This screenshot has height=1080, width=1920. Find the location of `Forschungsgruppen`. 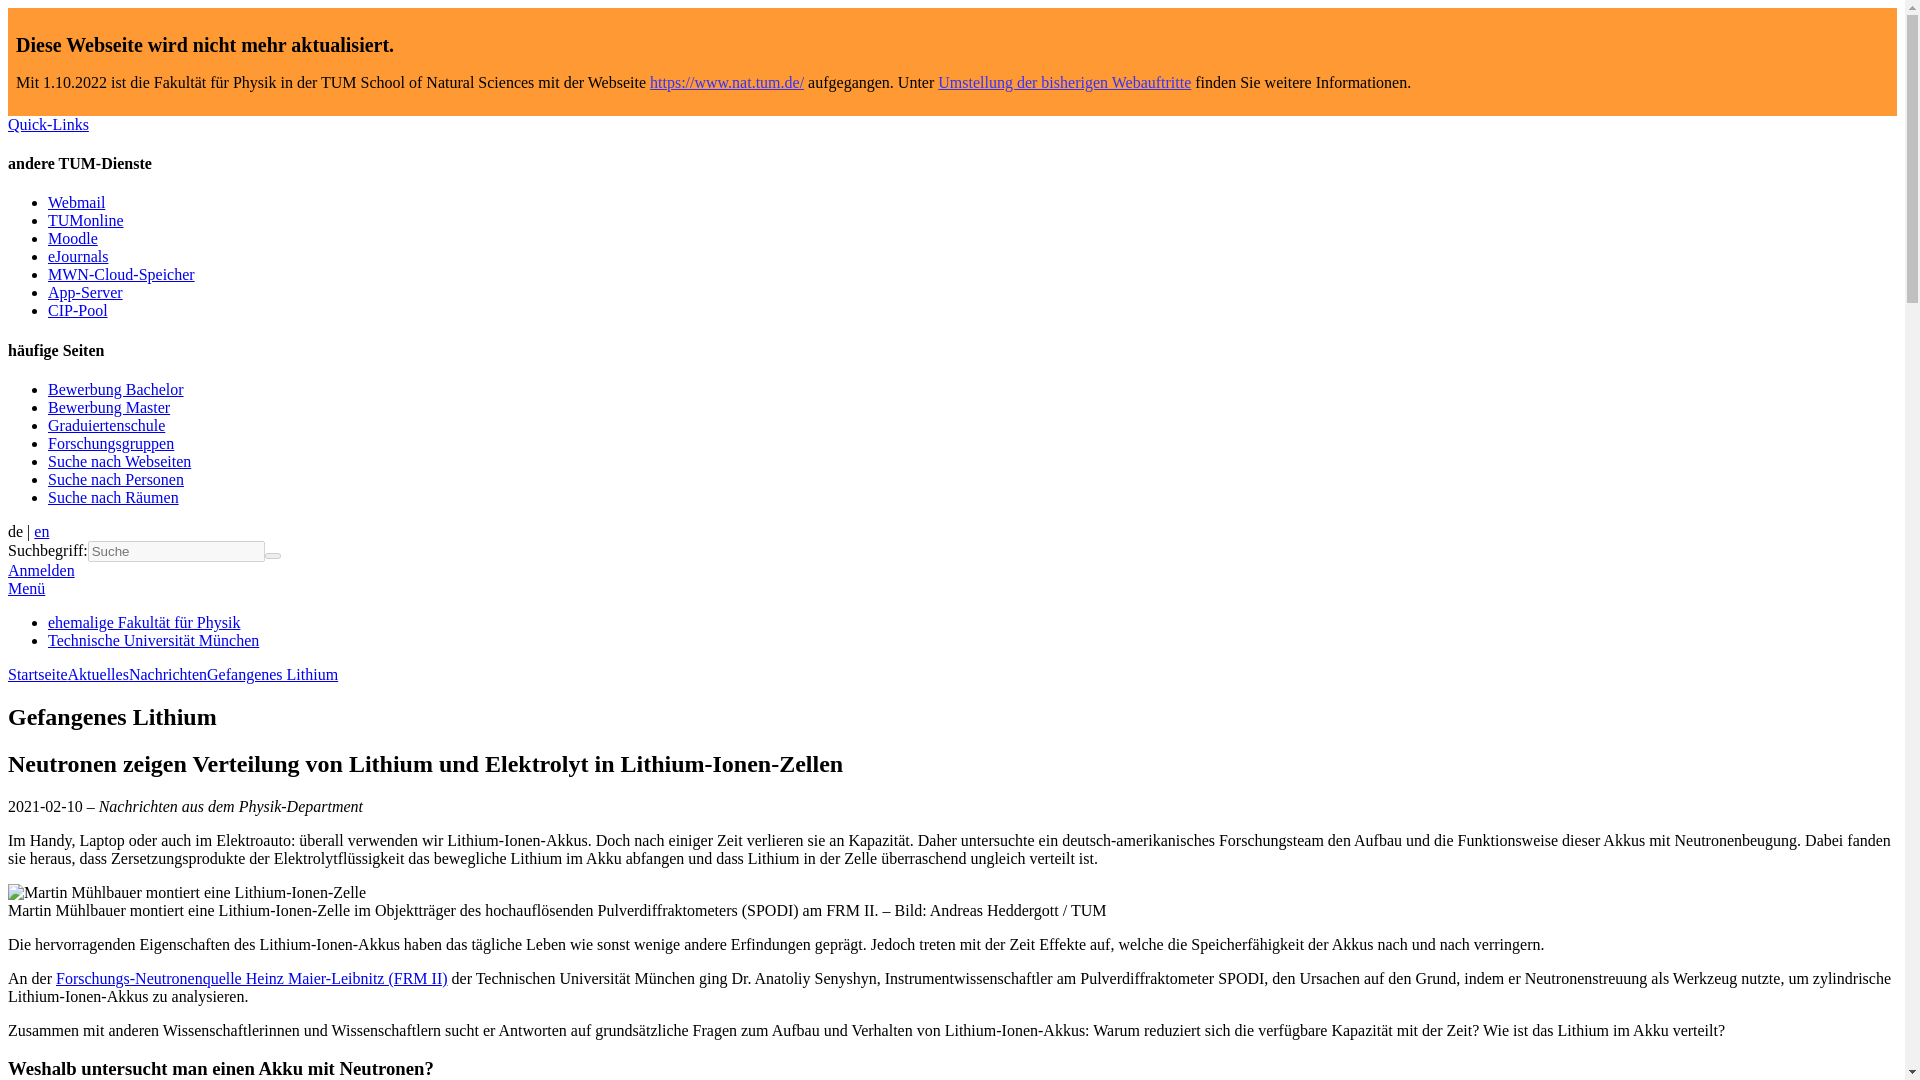

Forschungsgruppen is located at coordinates (111, 444).